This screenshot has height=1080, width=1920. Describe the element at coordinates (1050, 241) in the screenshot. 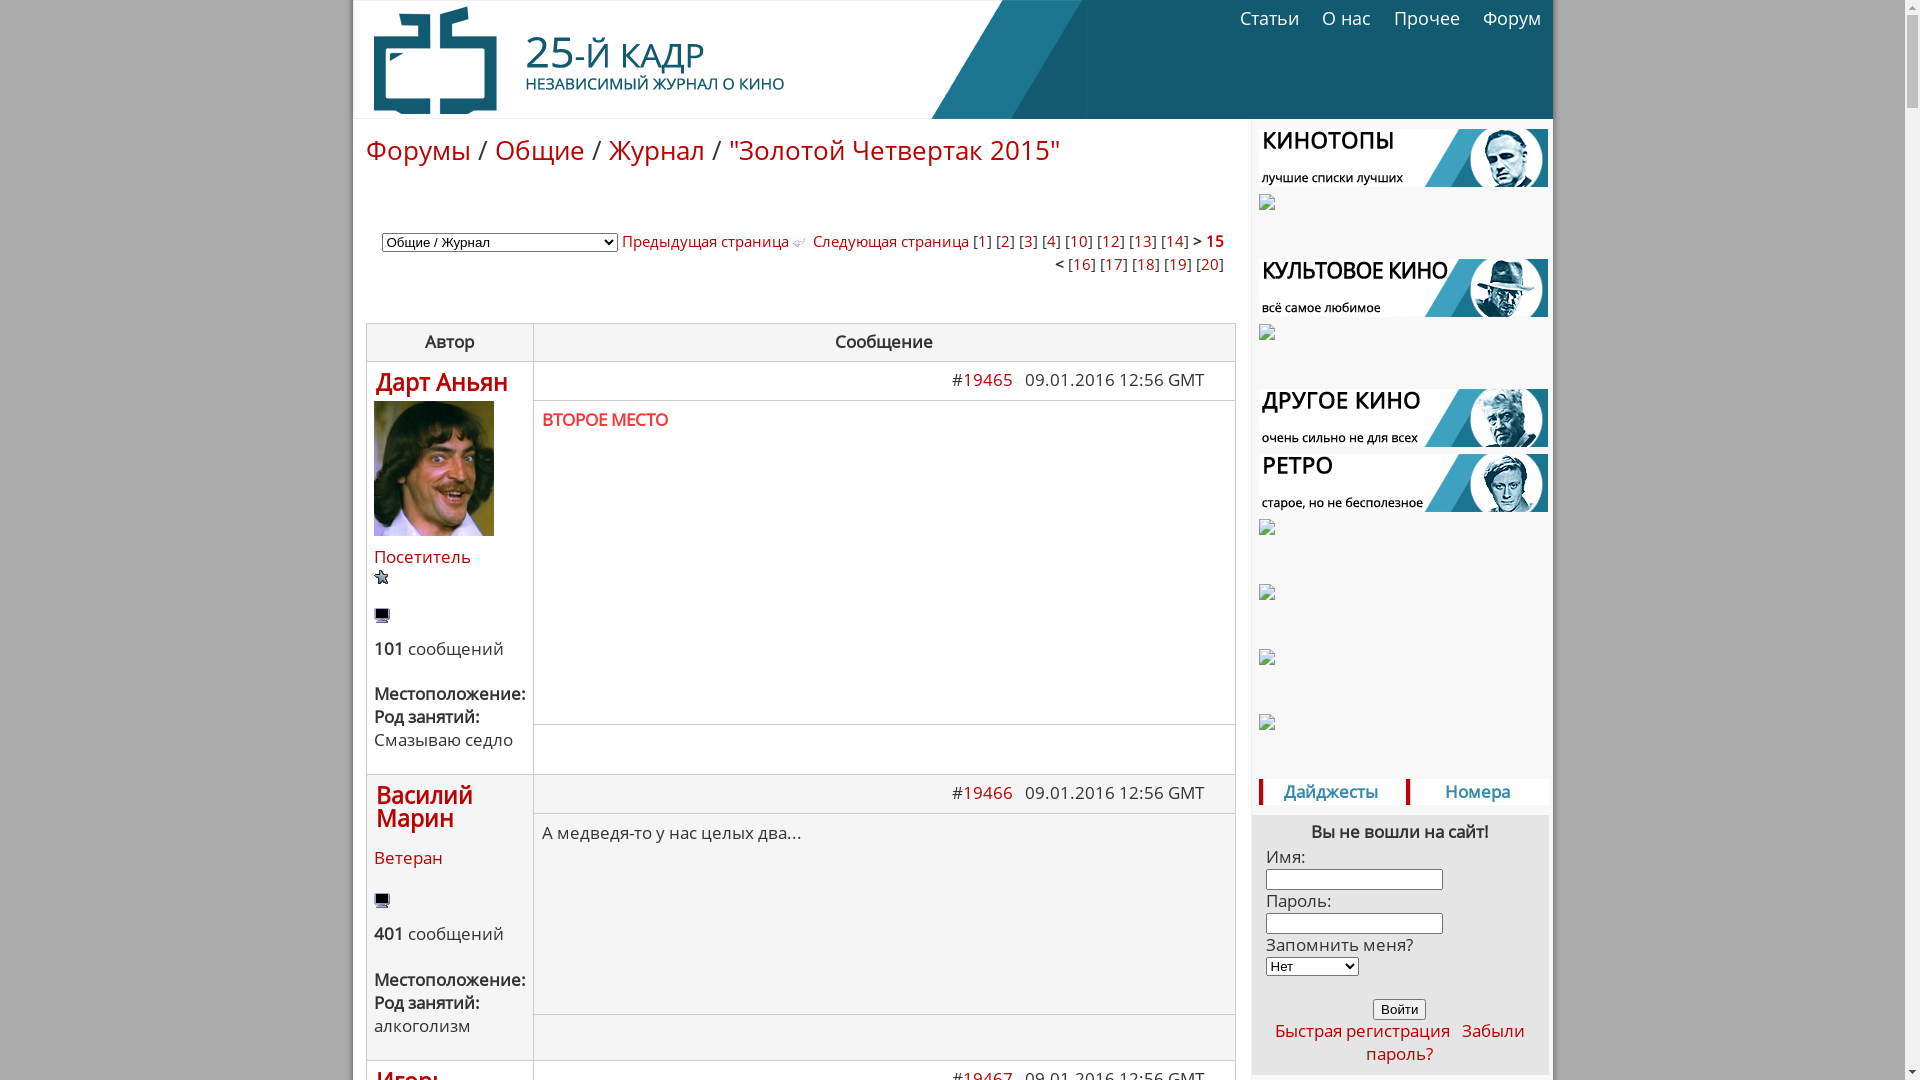

I see `4` at that location.